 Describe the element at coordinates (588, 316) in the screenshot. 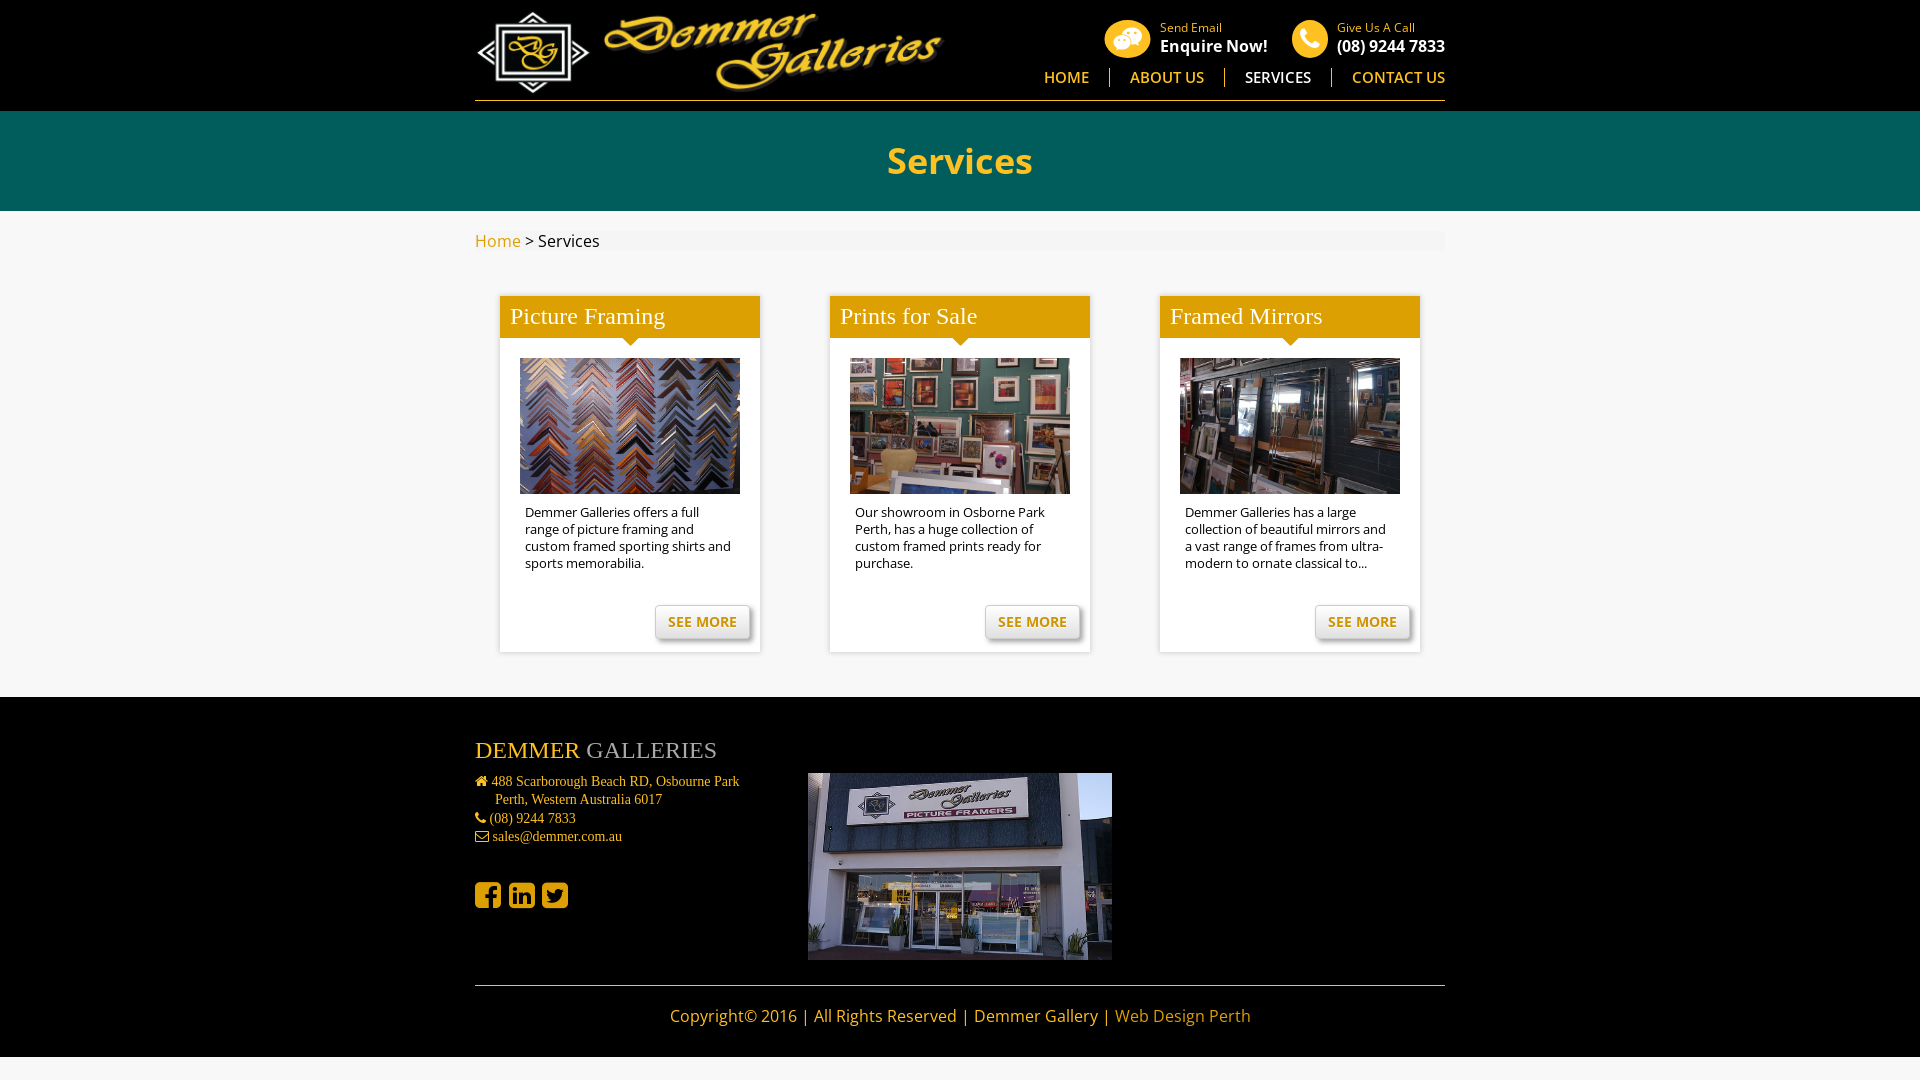

I see `Picture Framing` at that location.